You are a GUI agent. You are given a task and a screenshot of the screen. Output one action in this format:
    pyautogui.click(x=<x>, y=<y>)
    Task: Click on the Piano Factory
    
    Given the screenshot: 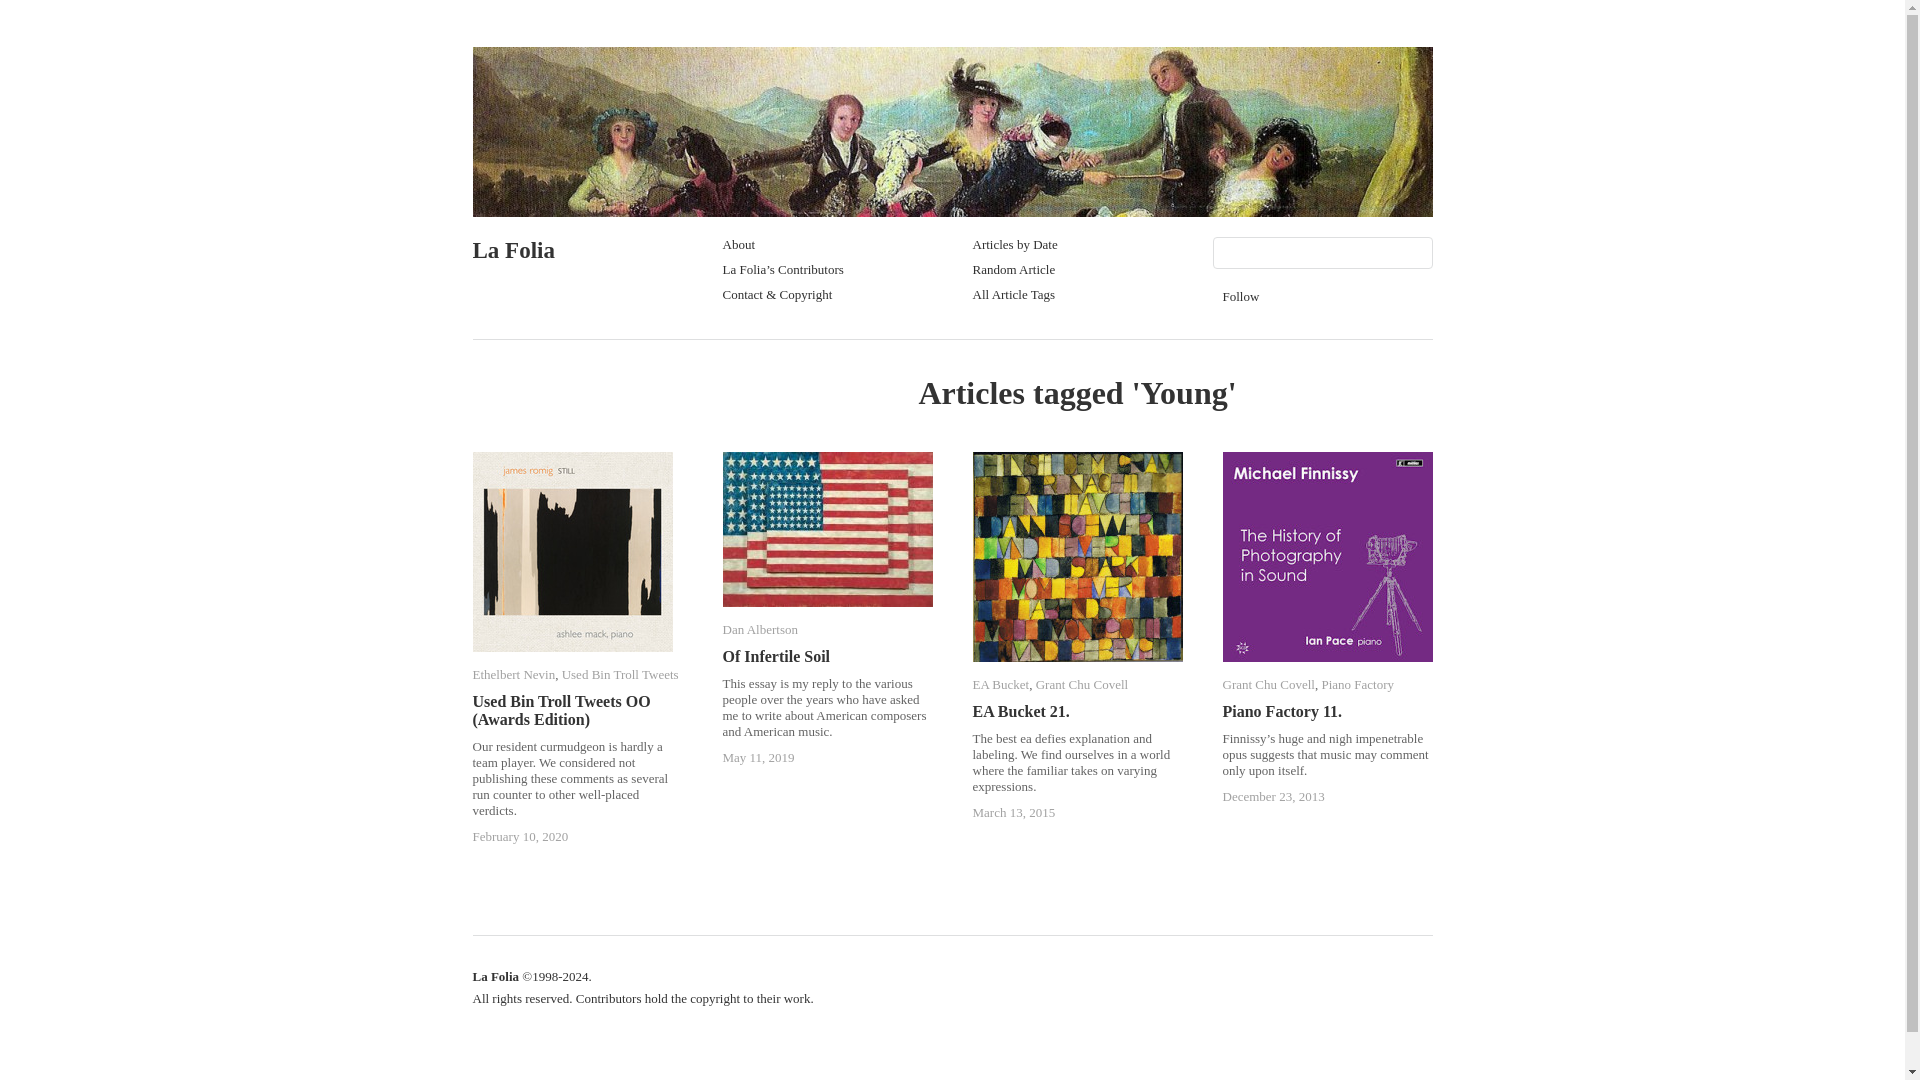 What is the action you would take?
    pyautogui.click(x=1356, y=684)
    